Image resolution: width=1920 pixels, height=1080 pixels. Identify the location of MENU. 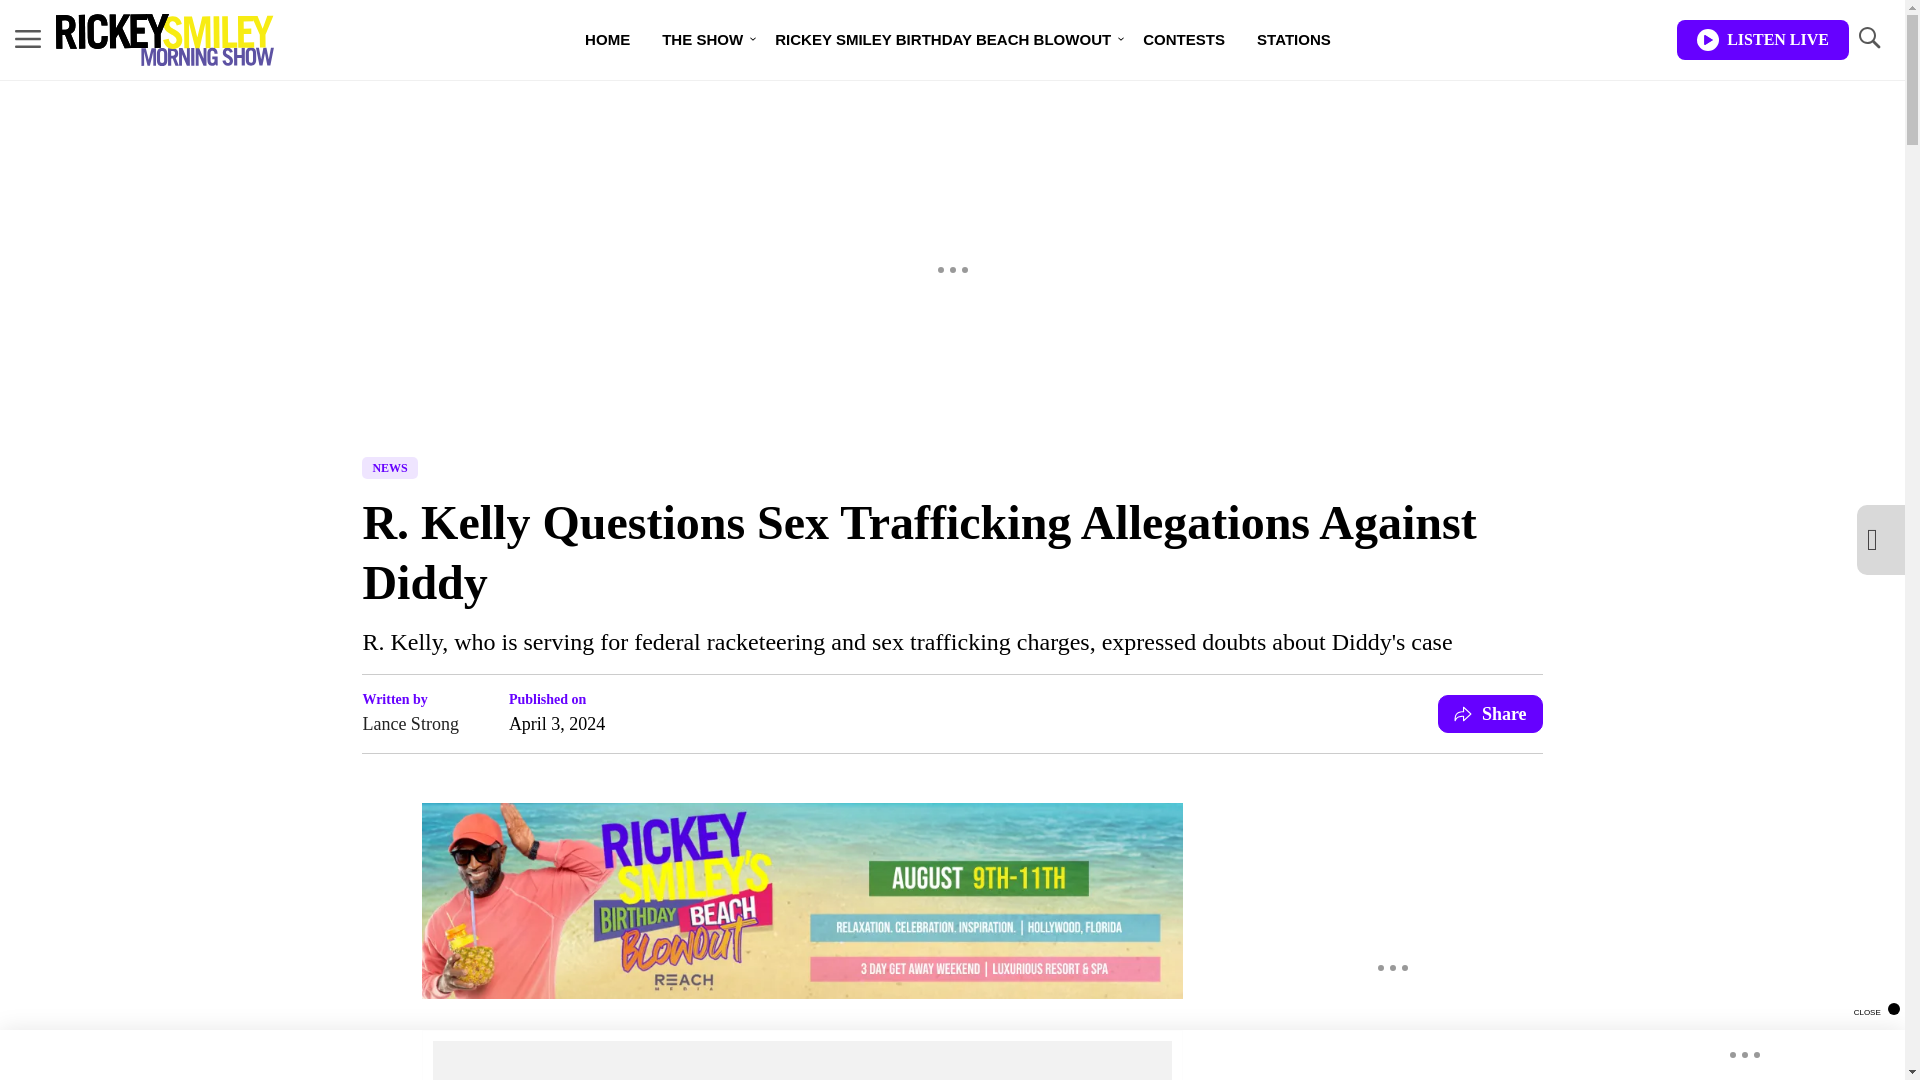
(28, 40).